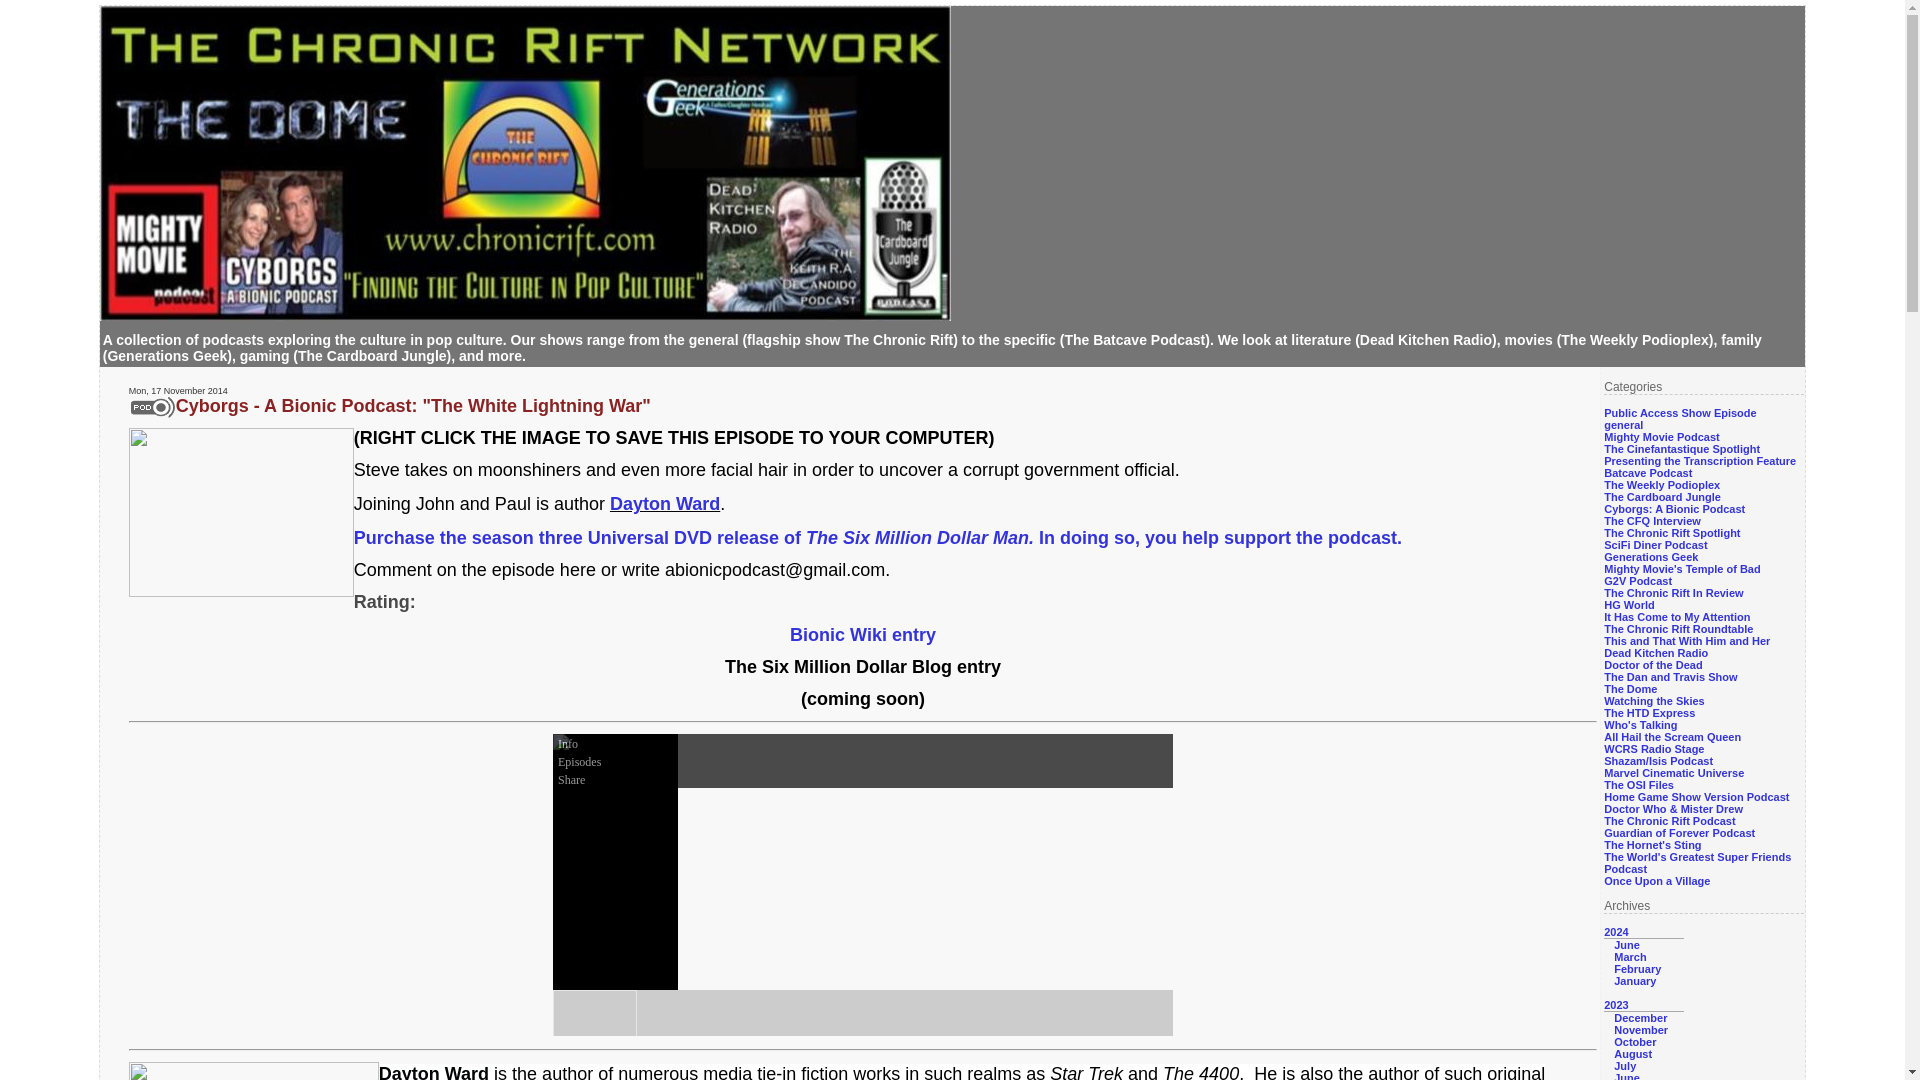 The width and height of the screenshot is (1920, 1080). What do you see at coordinates (1647, 472) in the screenshot?
I see `Batcave Podcast` at bounding box center [1647, 472].